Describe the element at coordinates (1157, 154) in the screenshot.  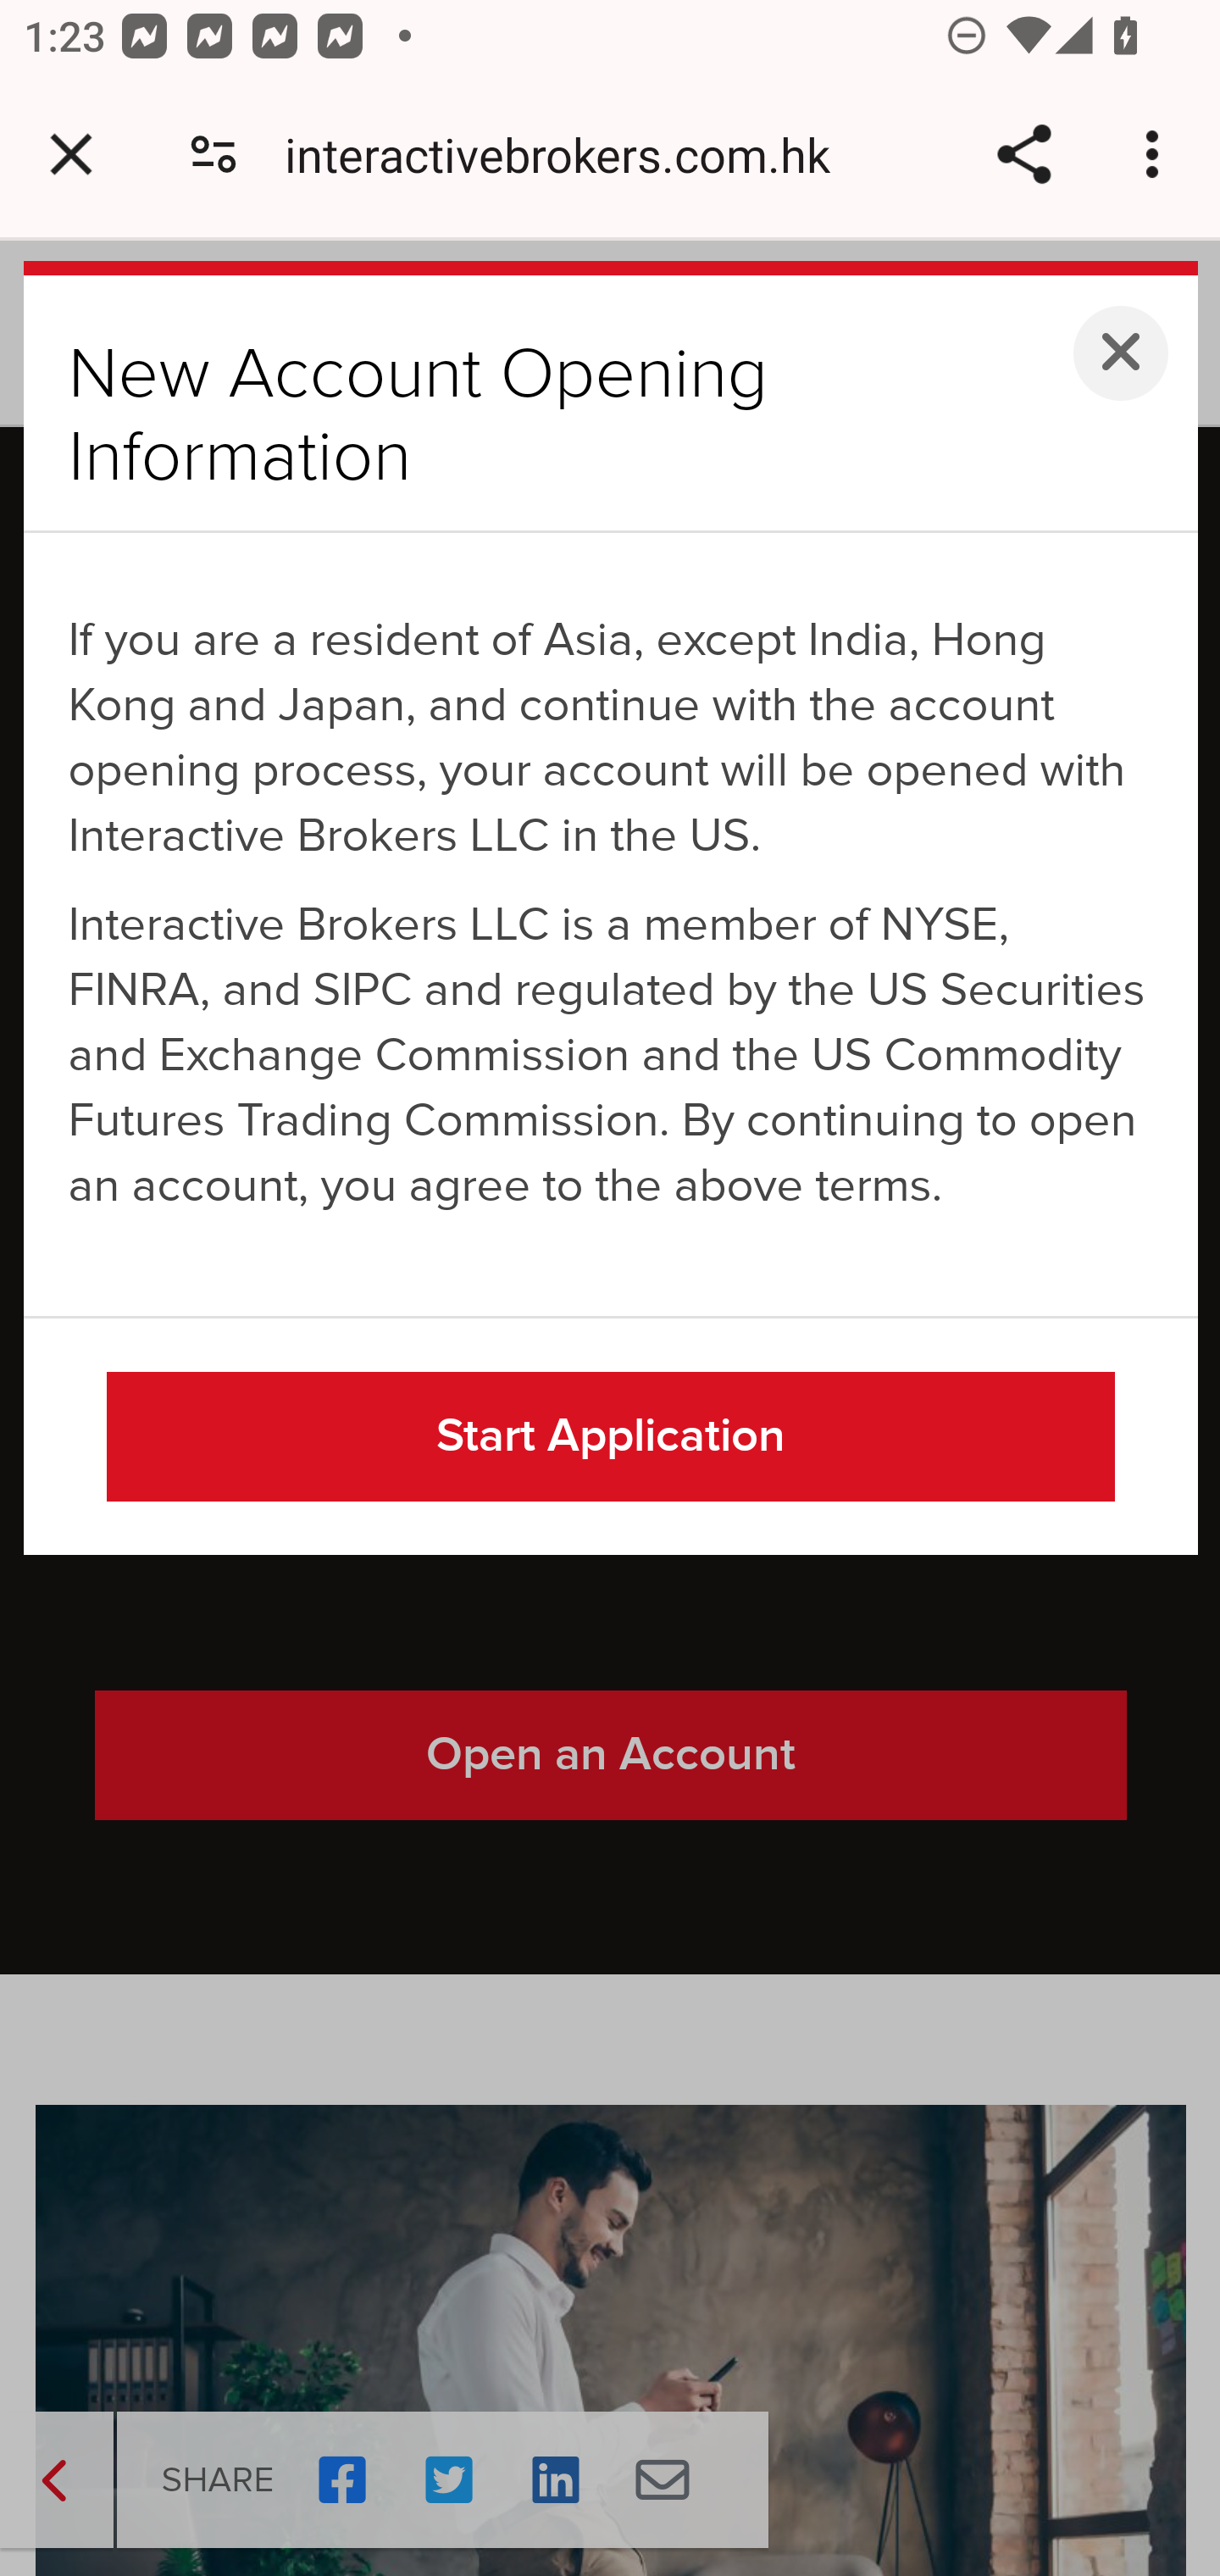
I see `Customize and control Google Chrome` at that location.